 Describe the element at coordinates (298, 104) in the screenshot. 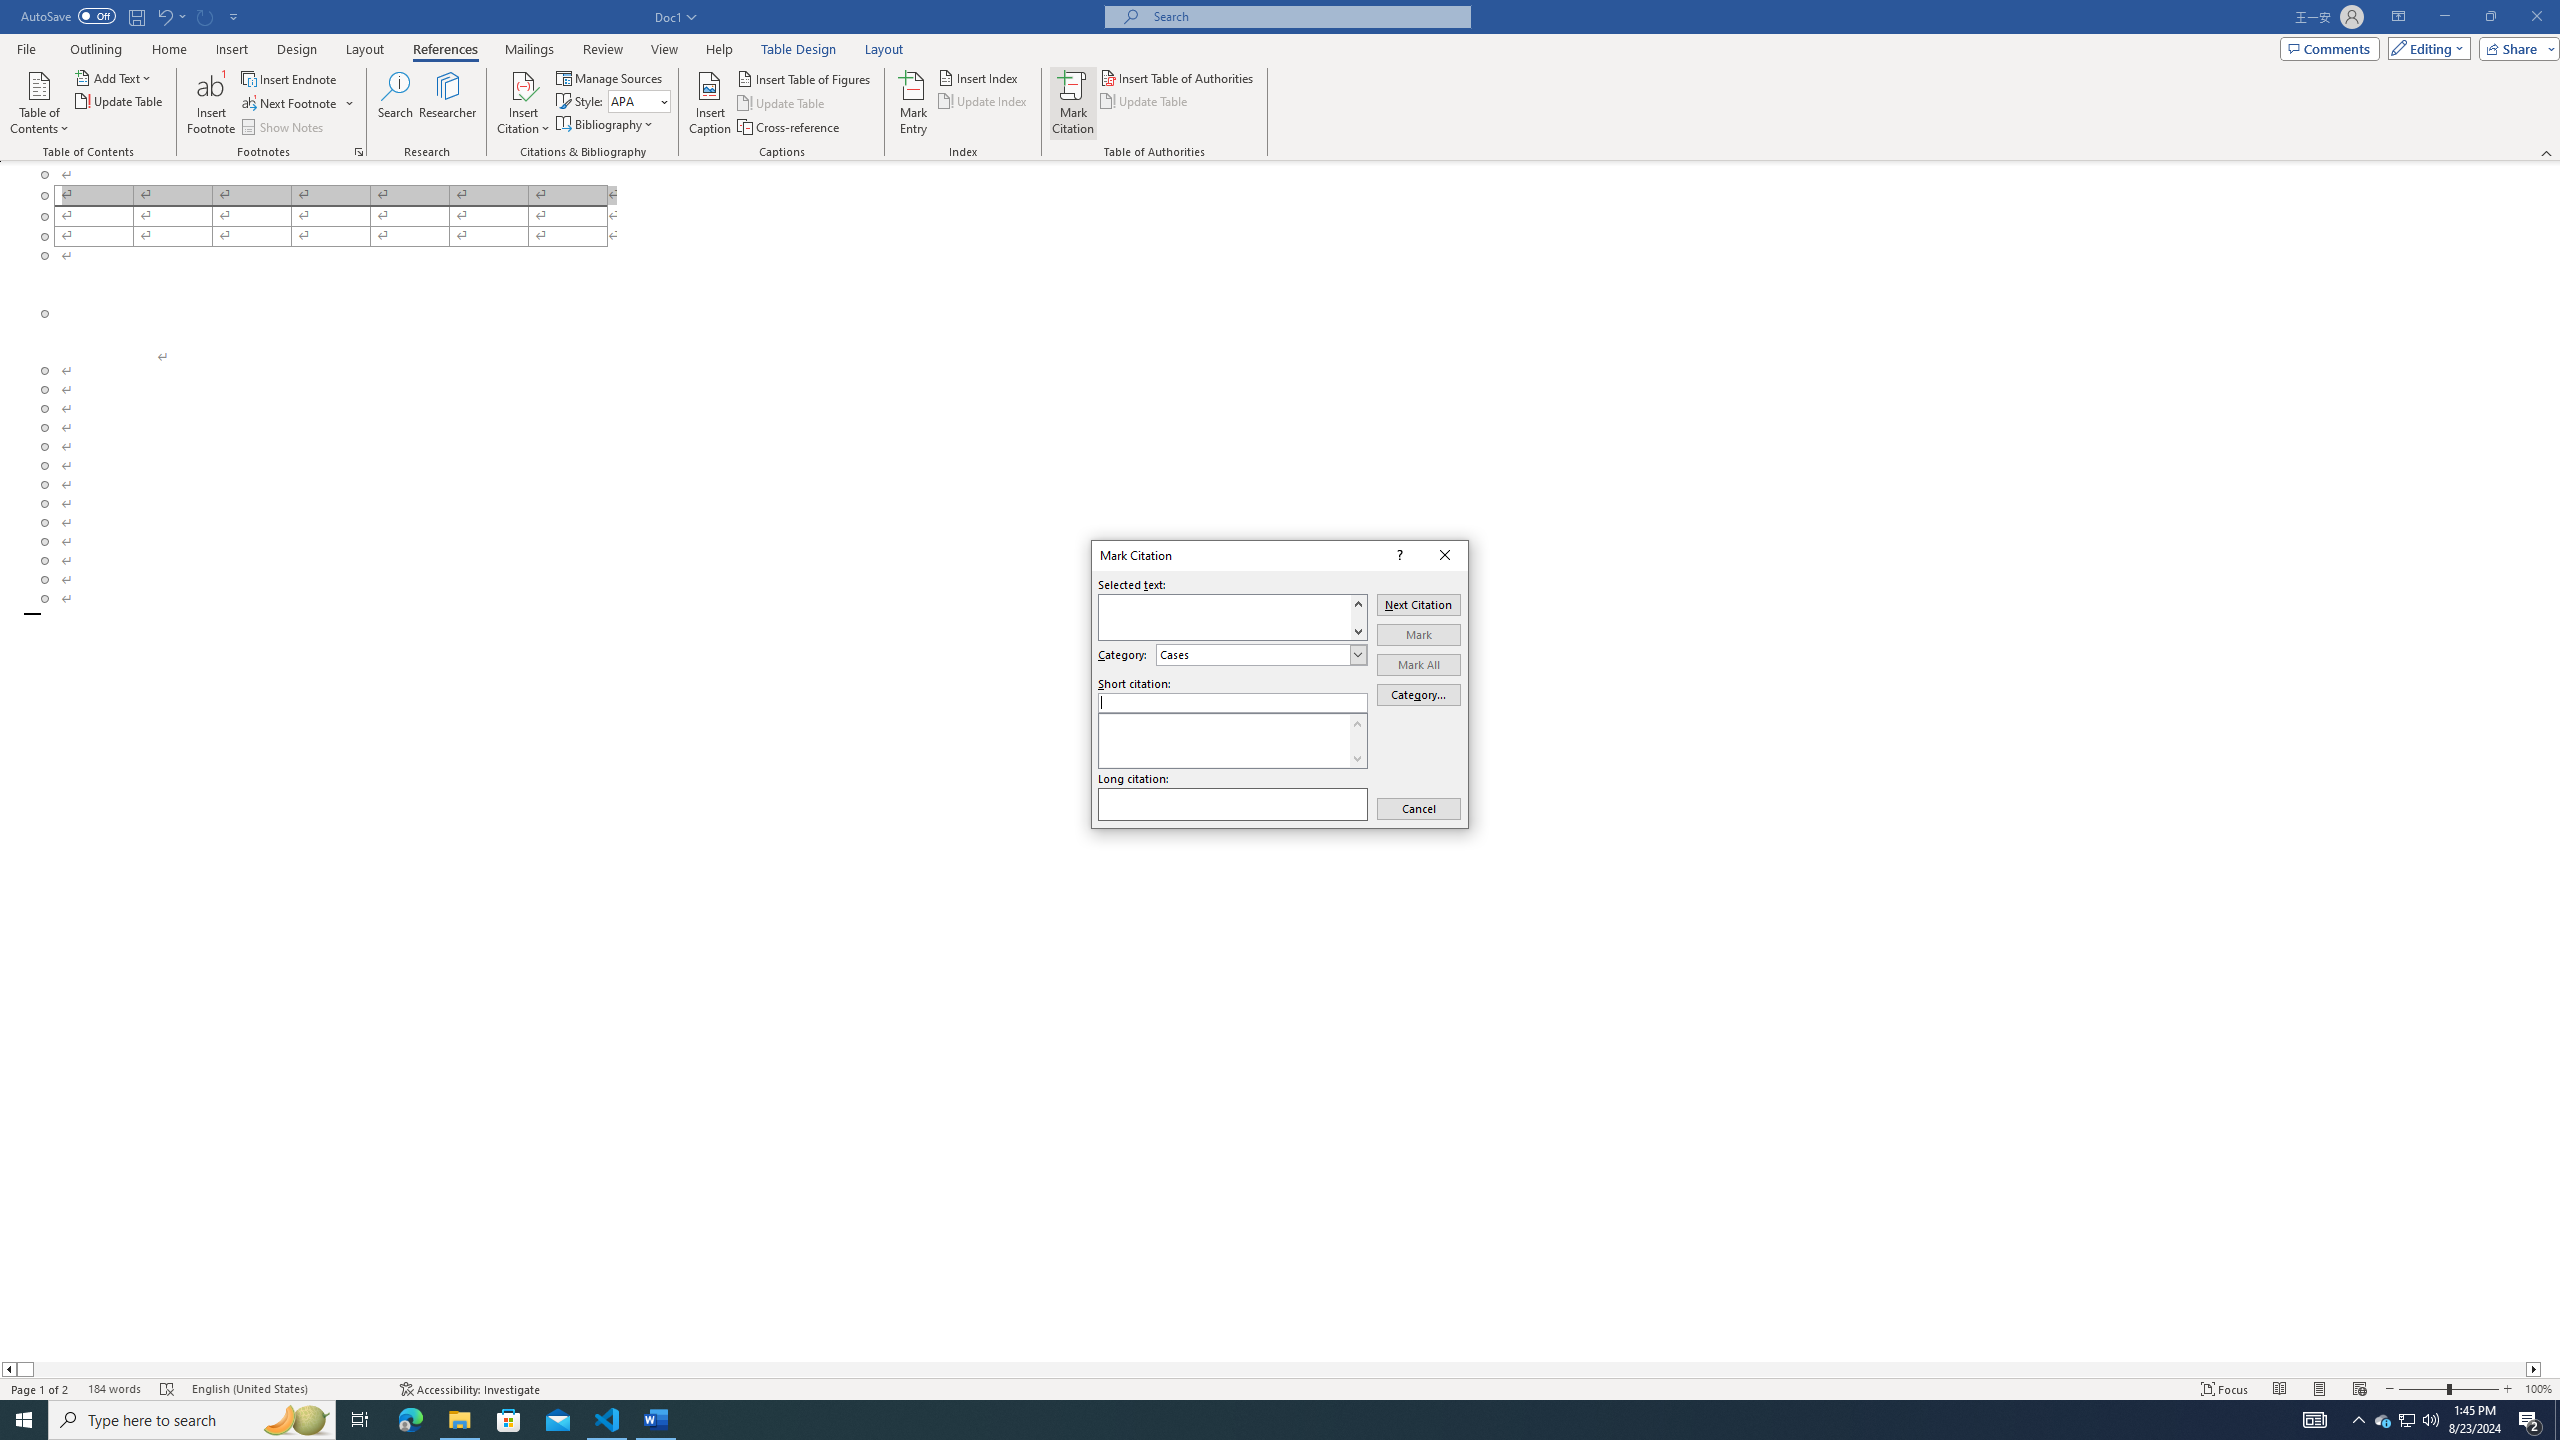

I see `Next Footnote` at that location.